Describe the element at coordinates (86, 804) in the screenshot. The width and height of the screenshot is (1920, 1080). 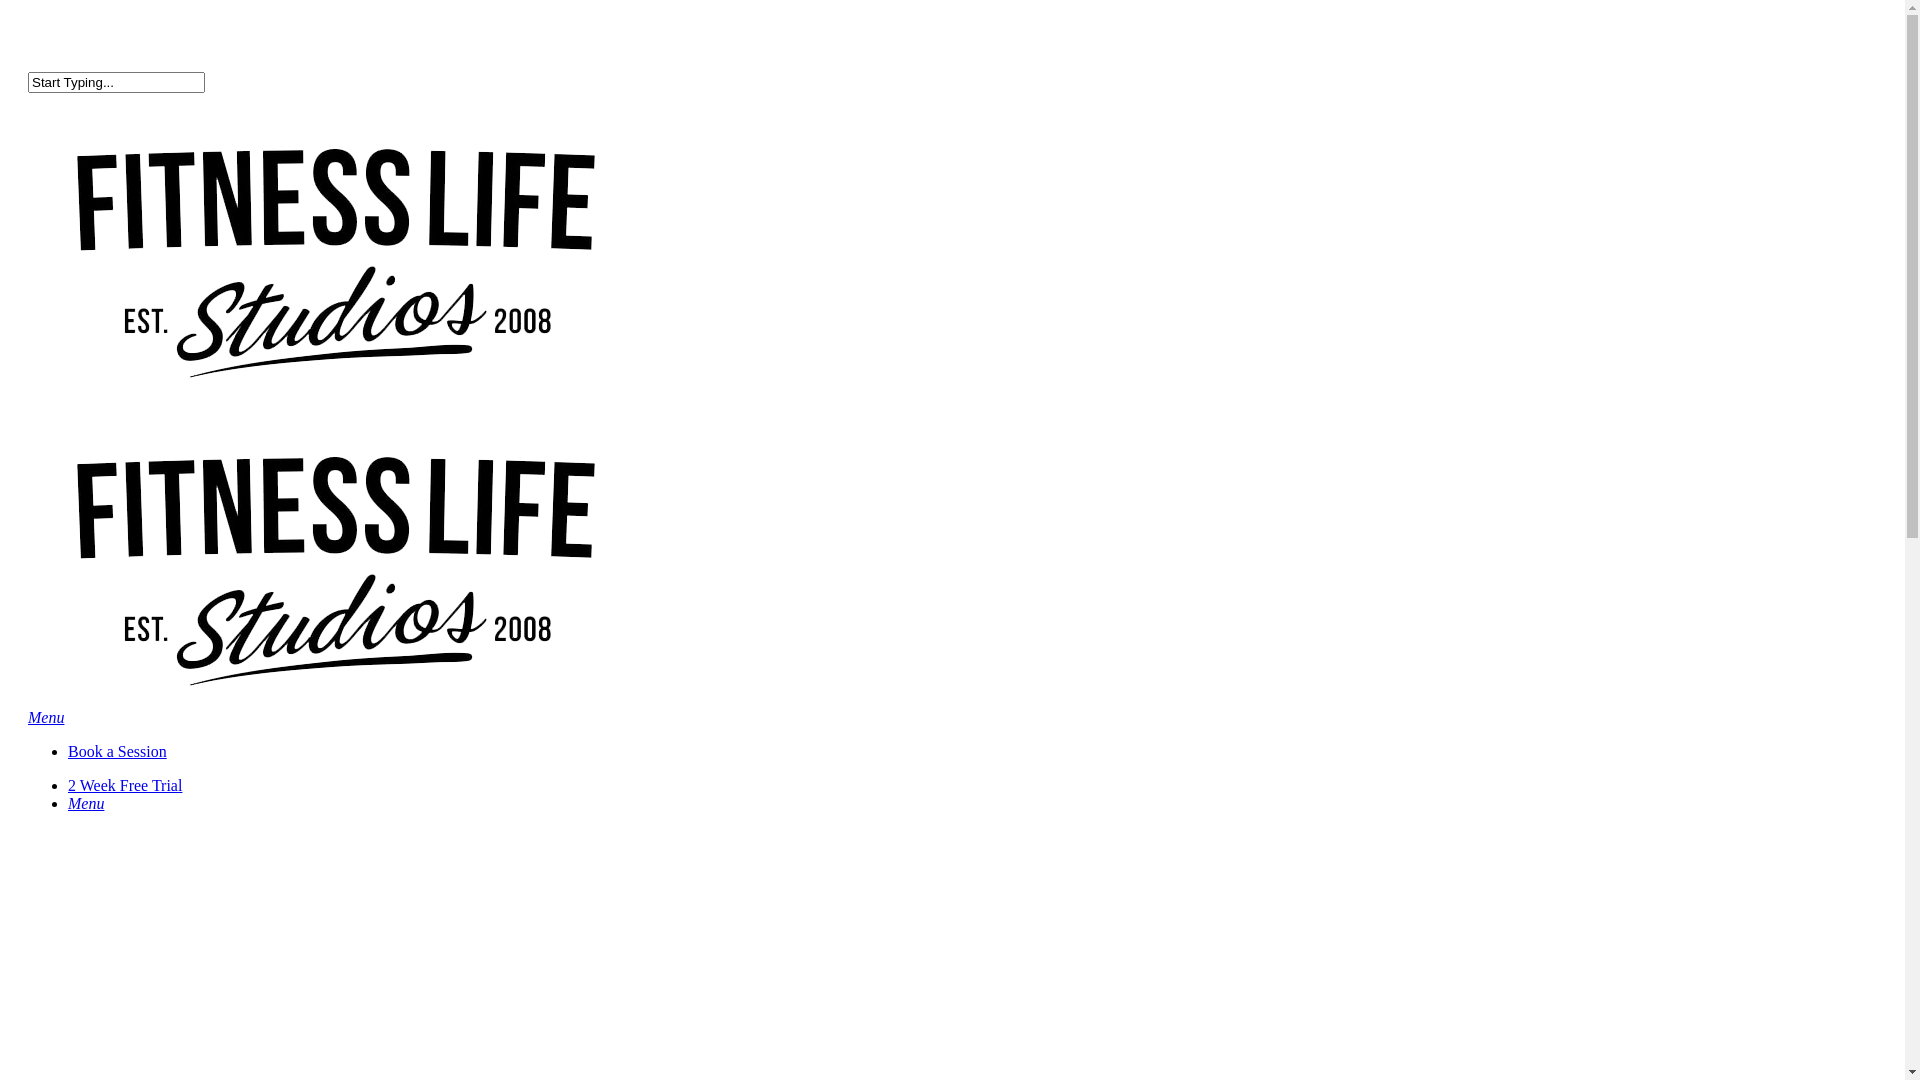
I see `Menu` at that location.